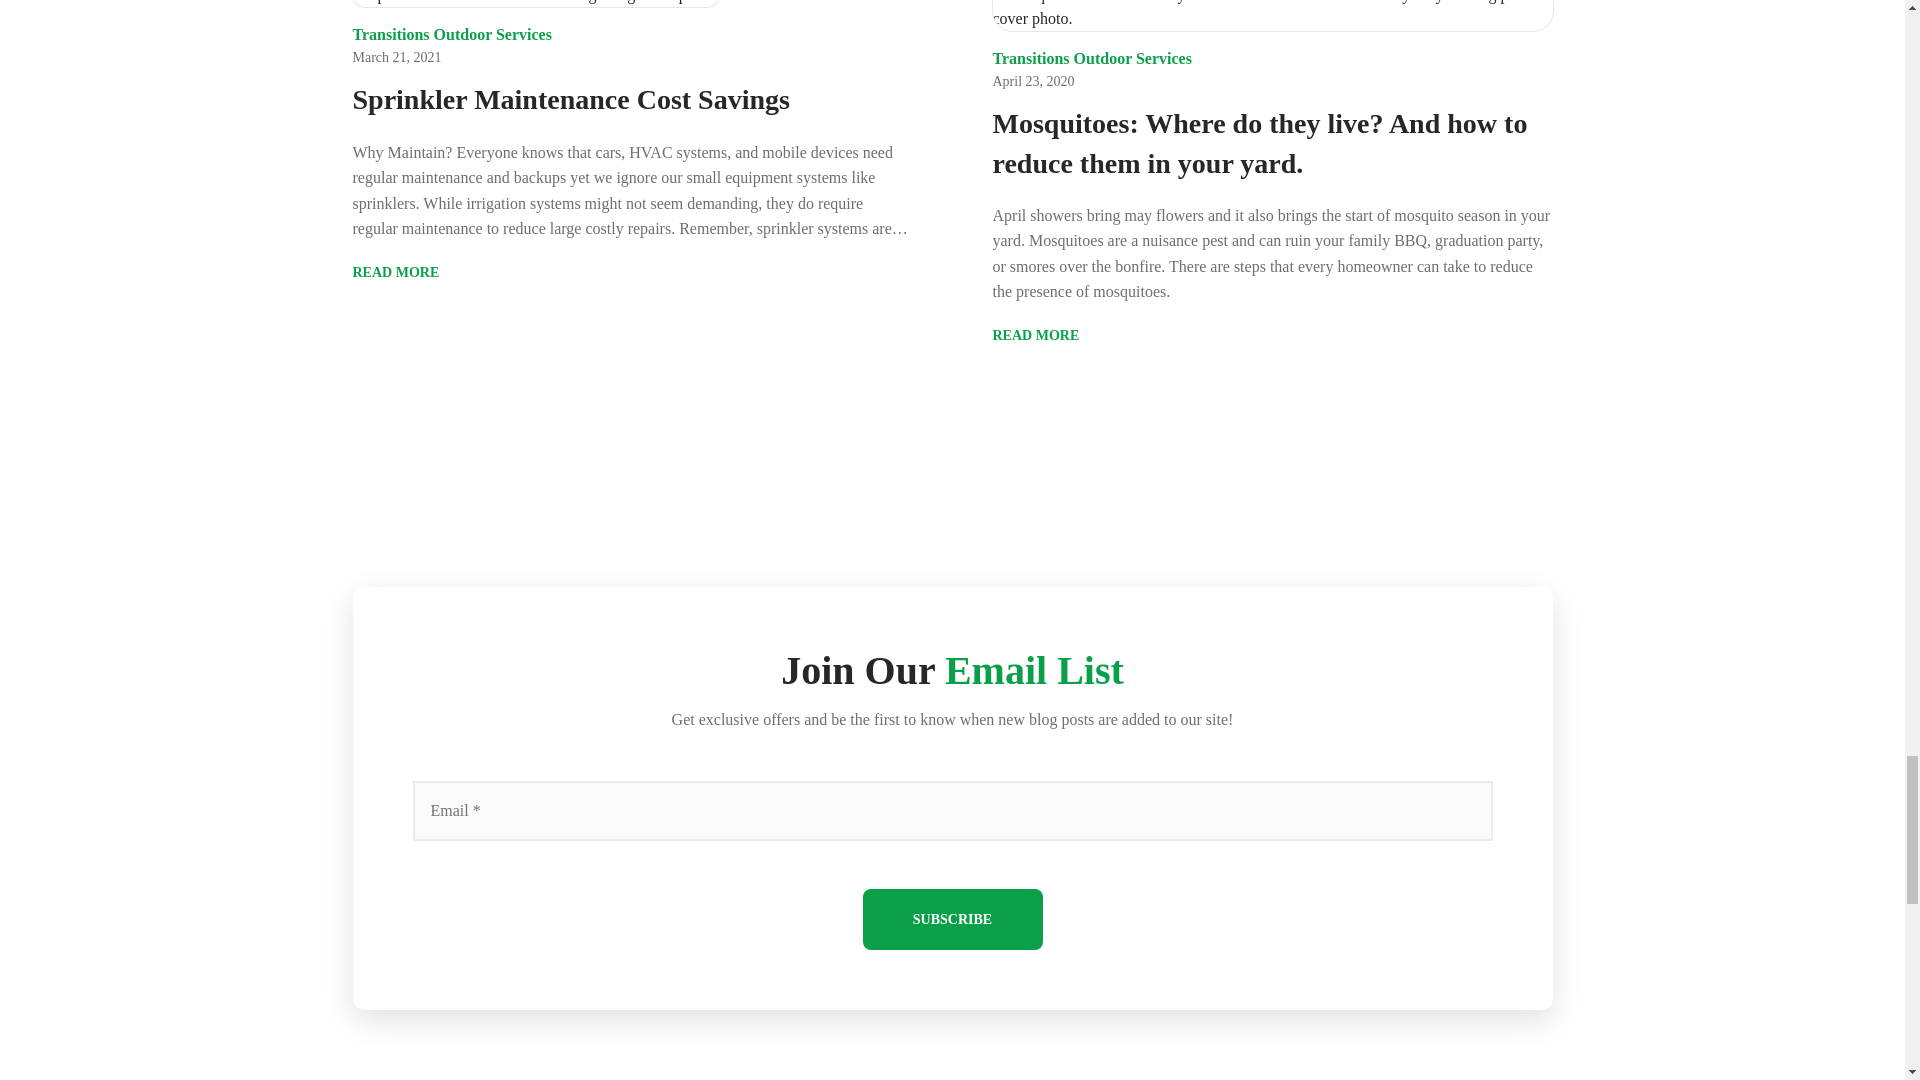  What do you see at coordinates (1050, 335) in the screenshot?
I see `READ MORE` at bounding box center [1050, 335].